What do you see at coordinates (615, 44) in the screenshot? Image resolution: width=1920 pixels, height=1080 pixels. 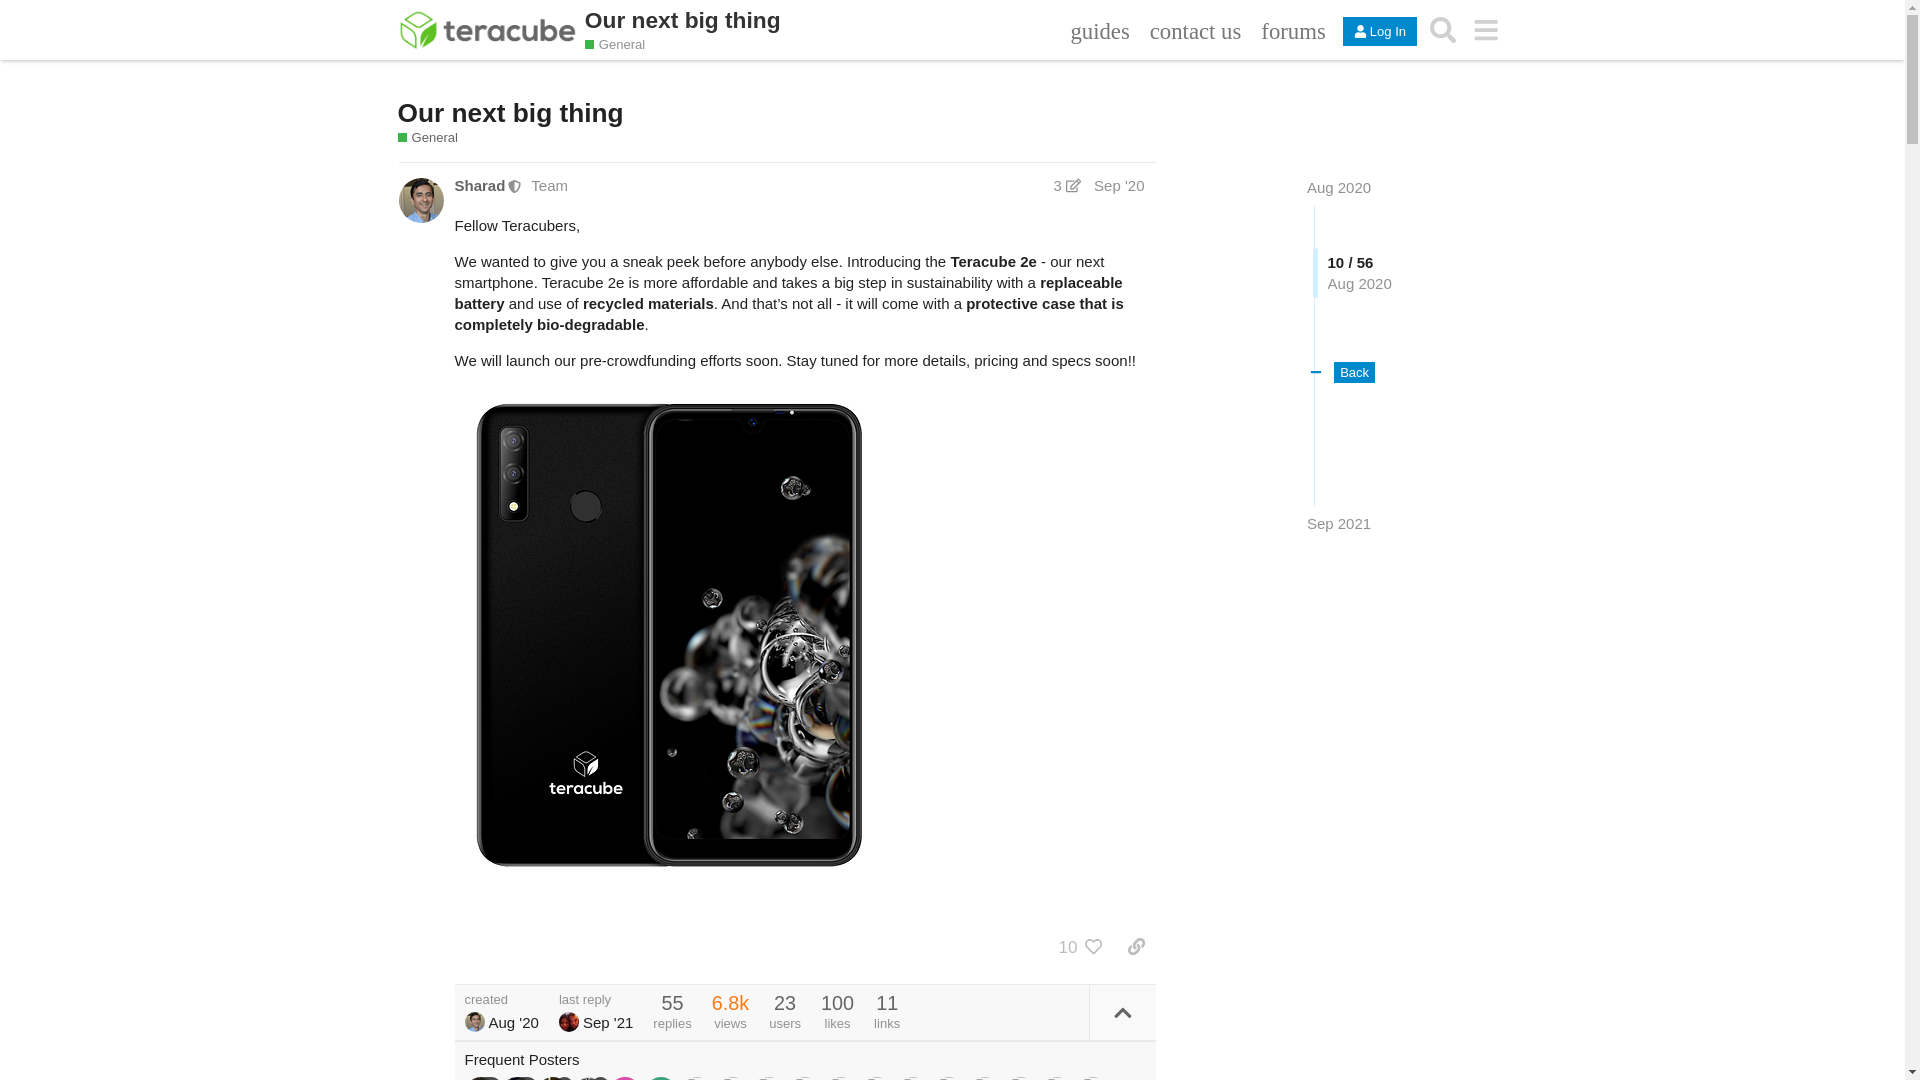 I see `General` at bounding box center [615, 44].